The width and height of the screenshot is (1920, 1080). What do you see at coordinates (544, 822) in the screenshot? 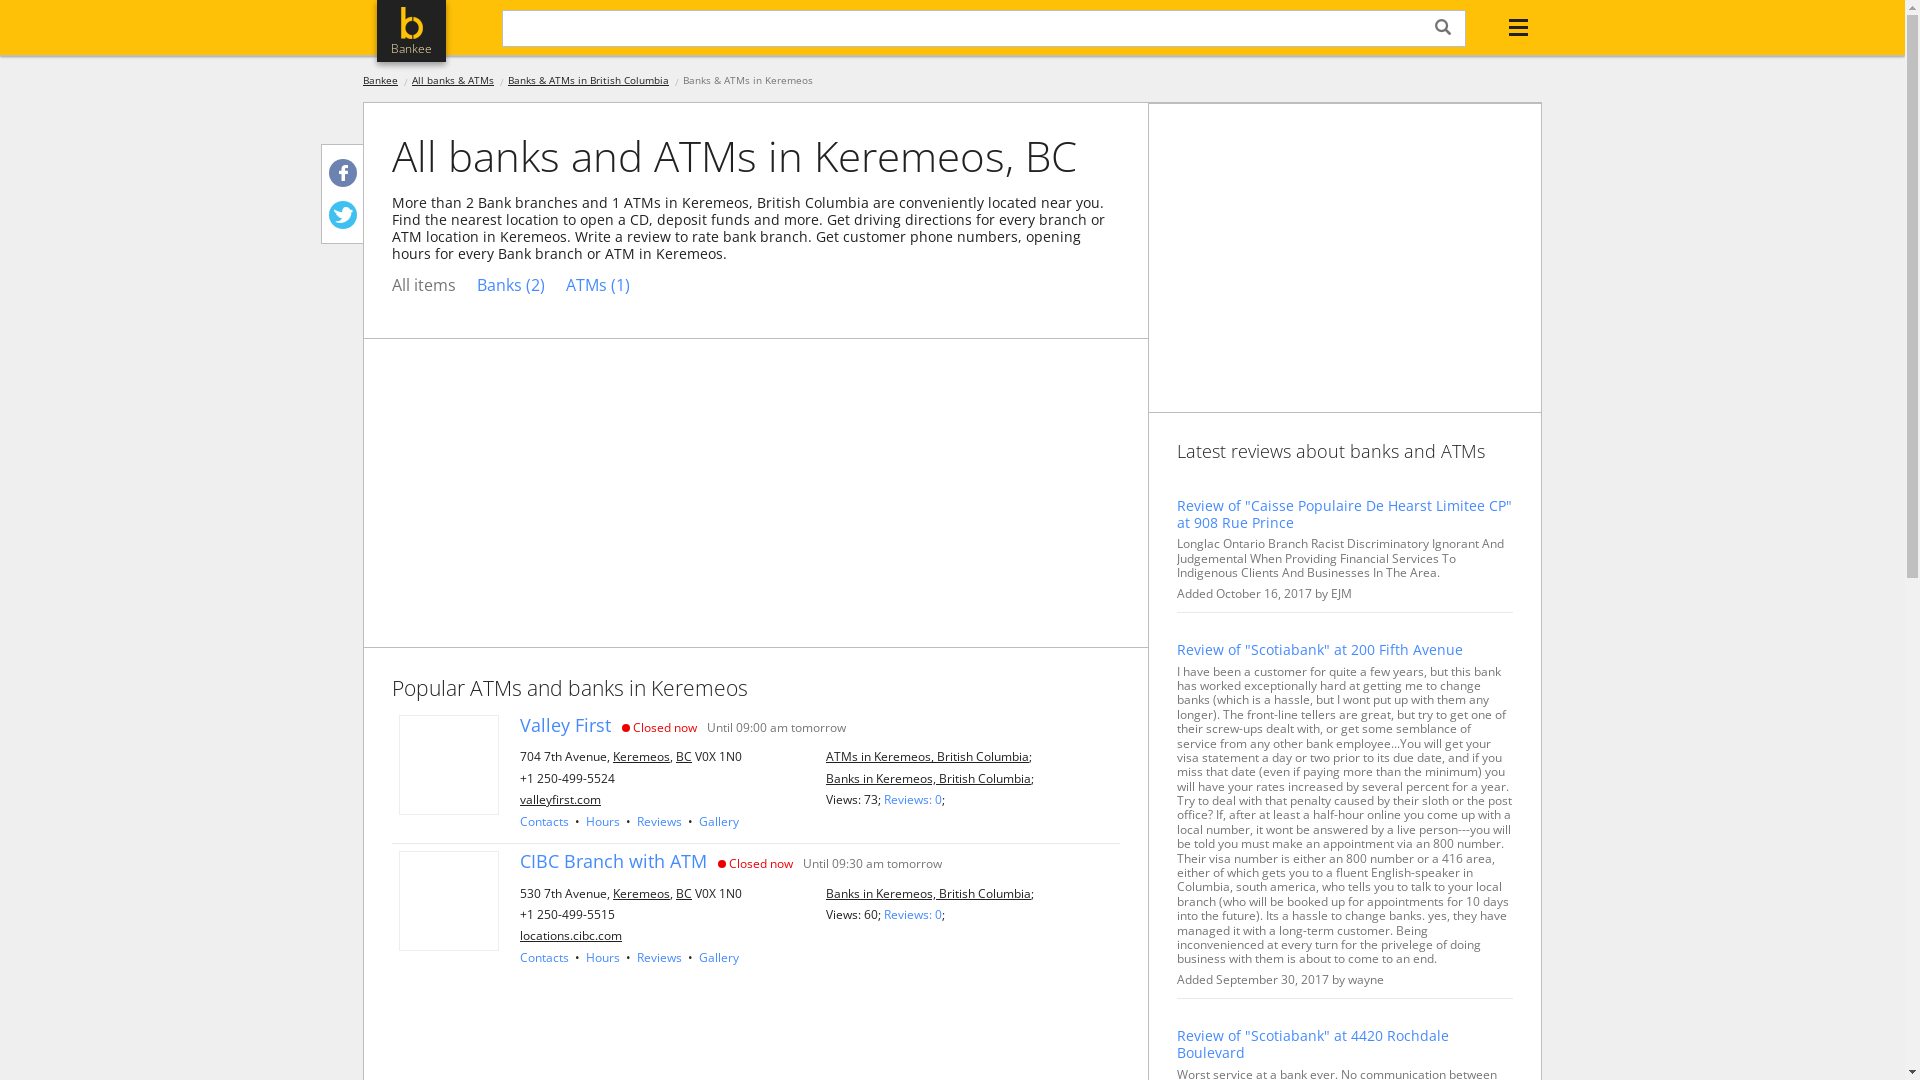
I see `Contacts` at bounding box center [544, 822].